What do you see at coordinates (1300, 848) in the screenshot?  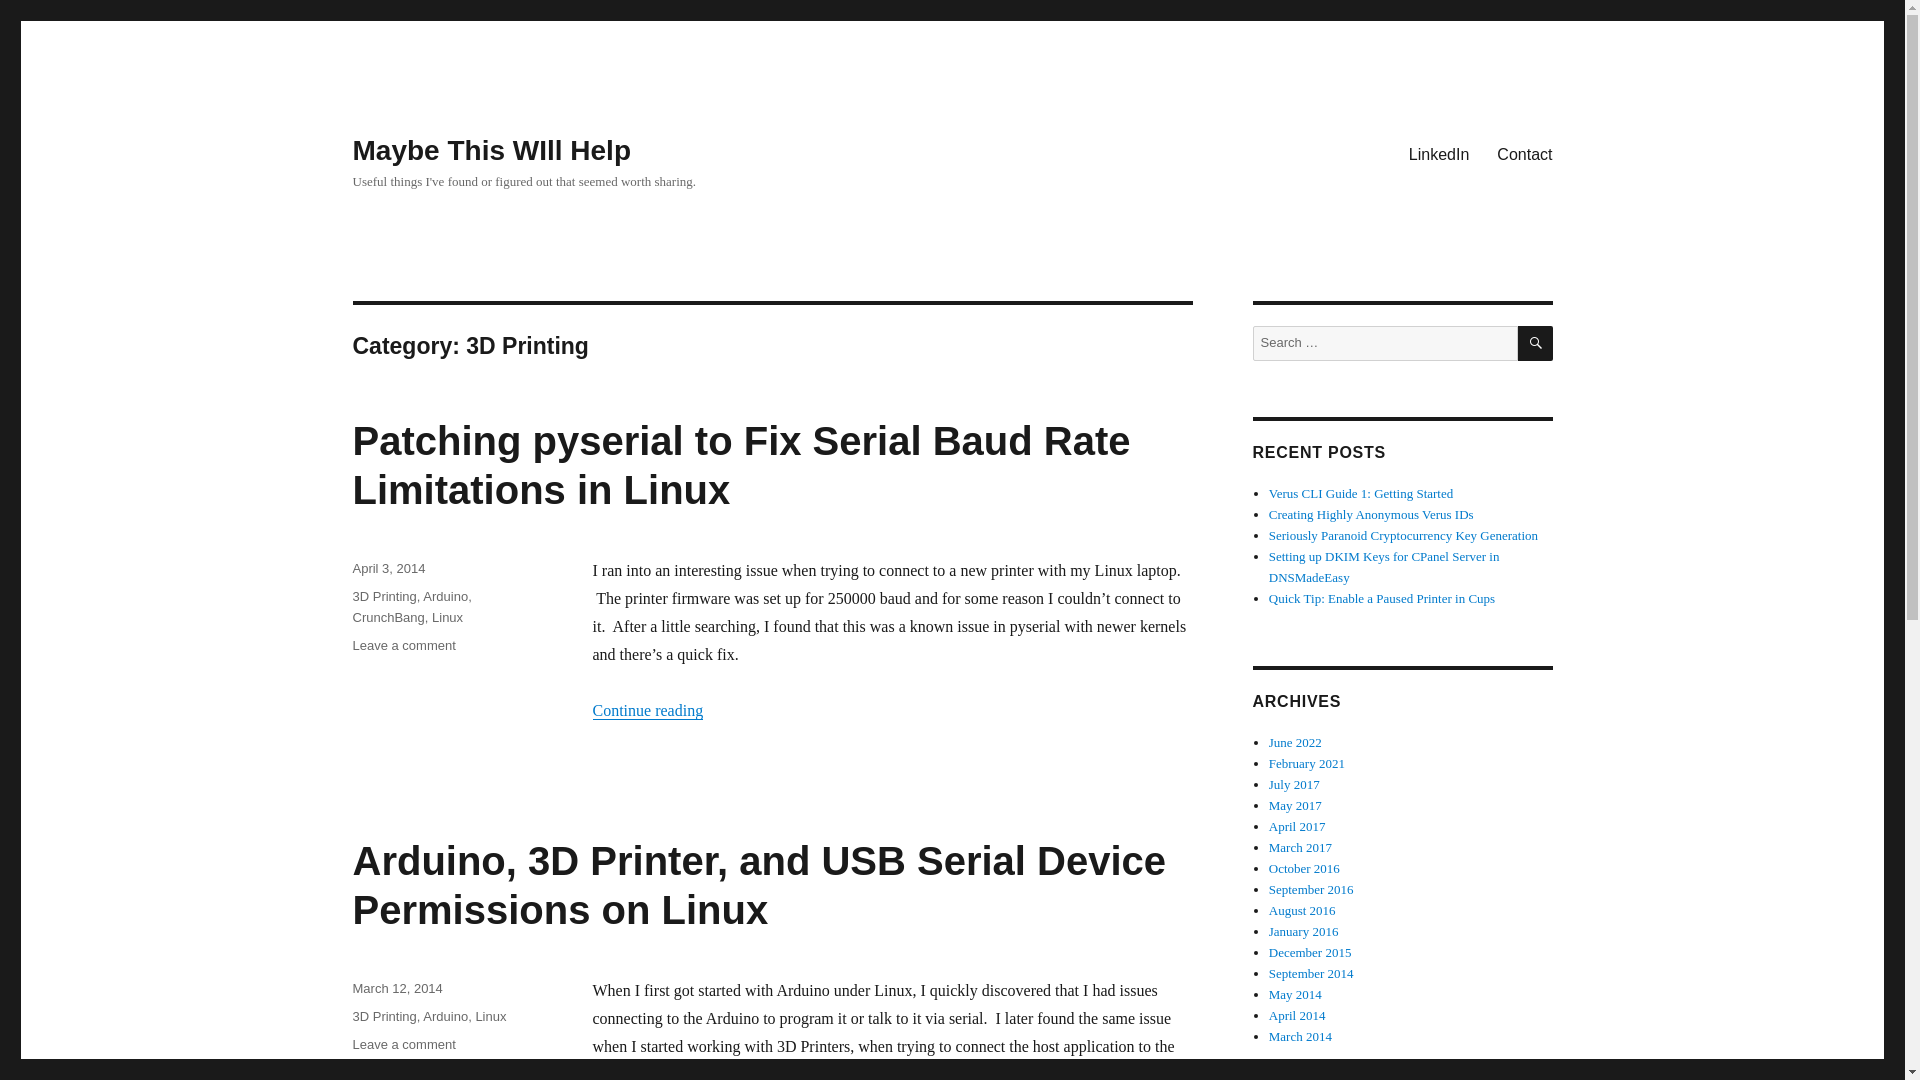 I see `March 2017` at bounding box center [1300, 848].